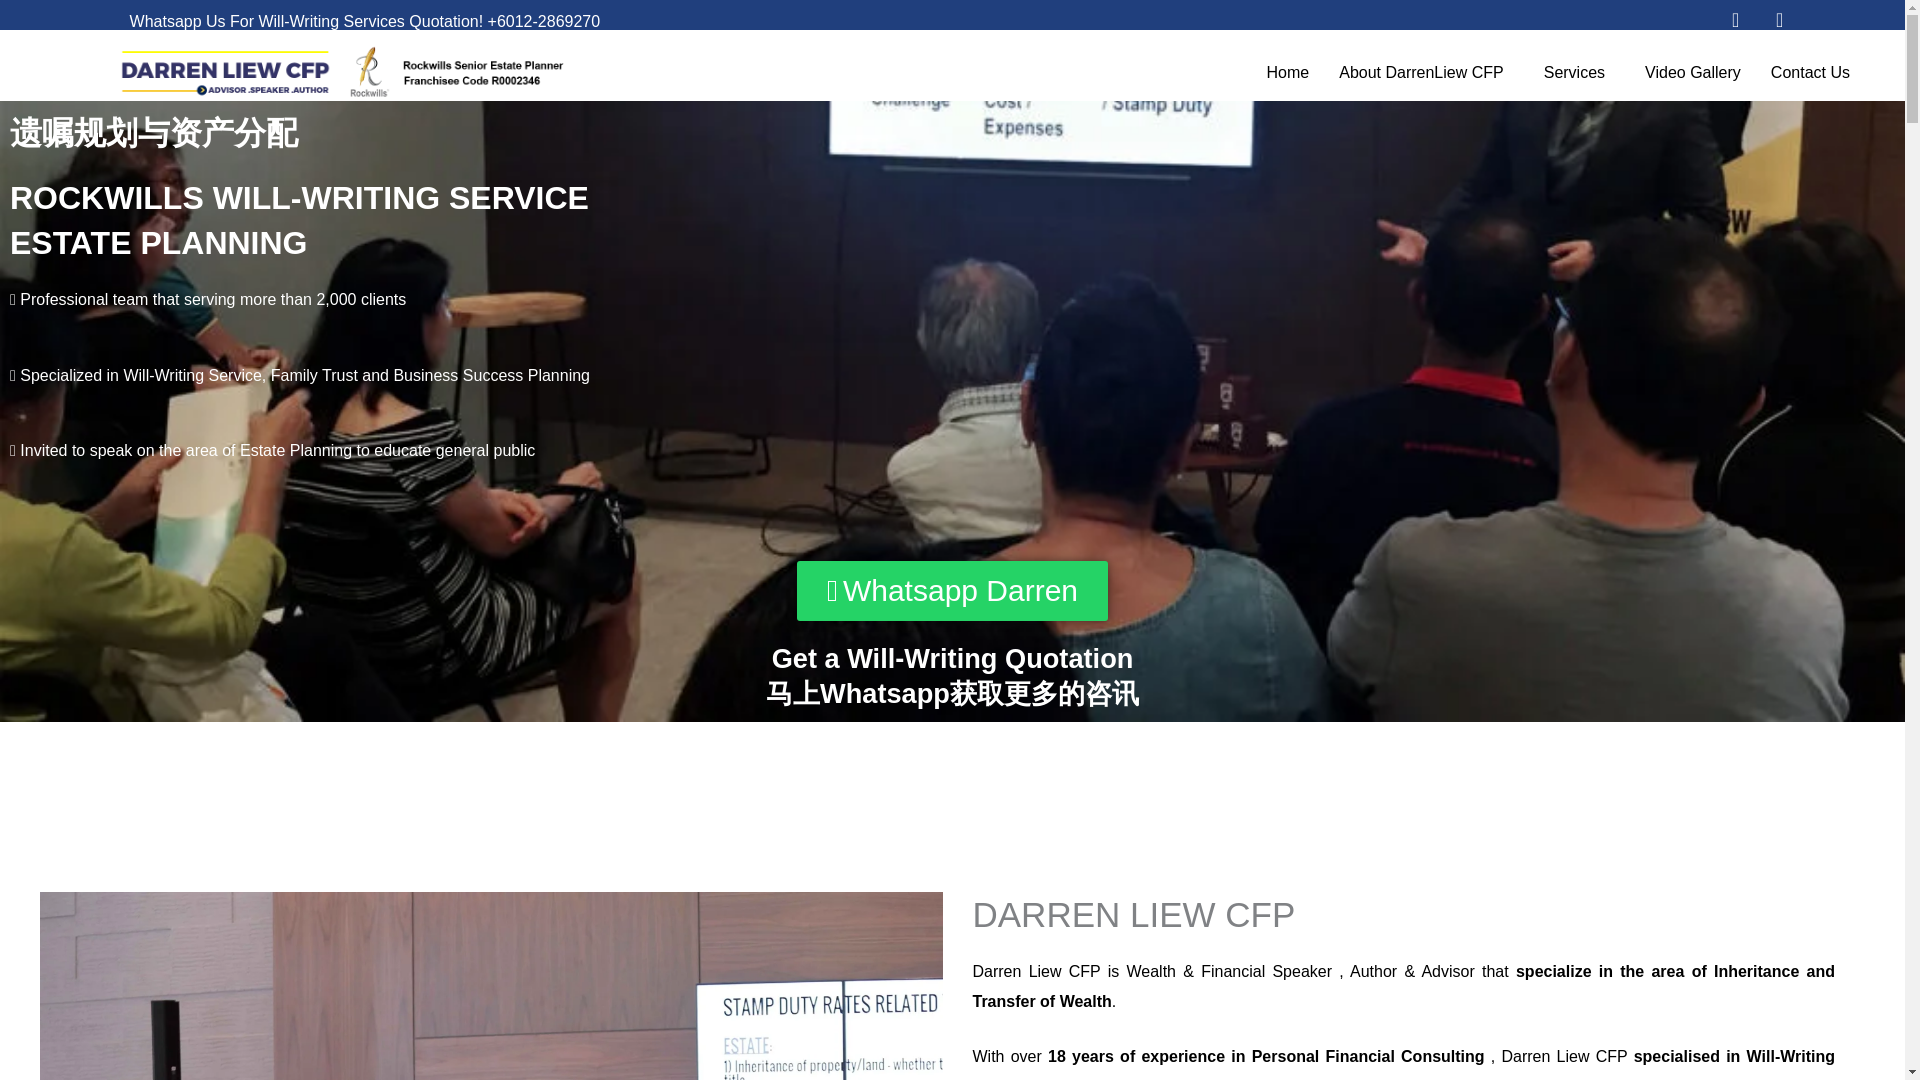  What do you see at coordinates (1693, 72) in the screenshot?
I see `Video Gallery` at bounding box center [1693, 72].